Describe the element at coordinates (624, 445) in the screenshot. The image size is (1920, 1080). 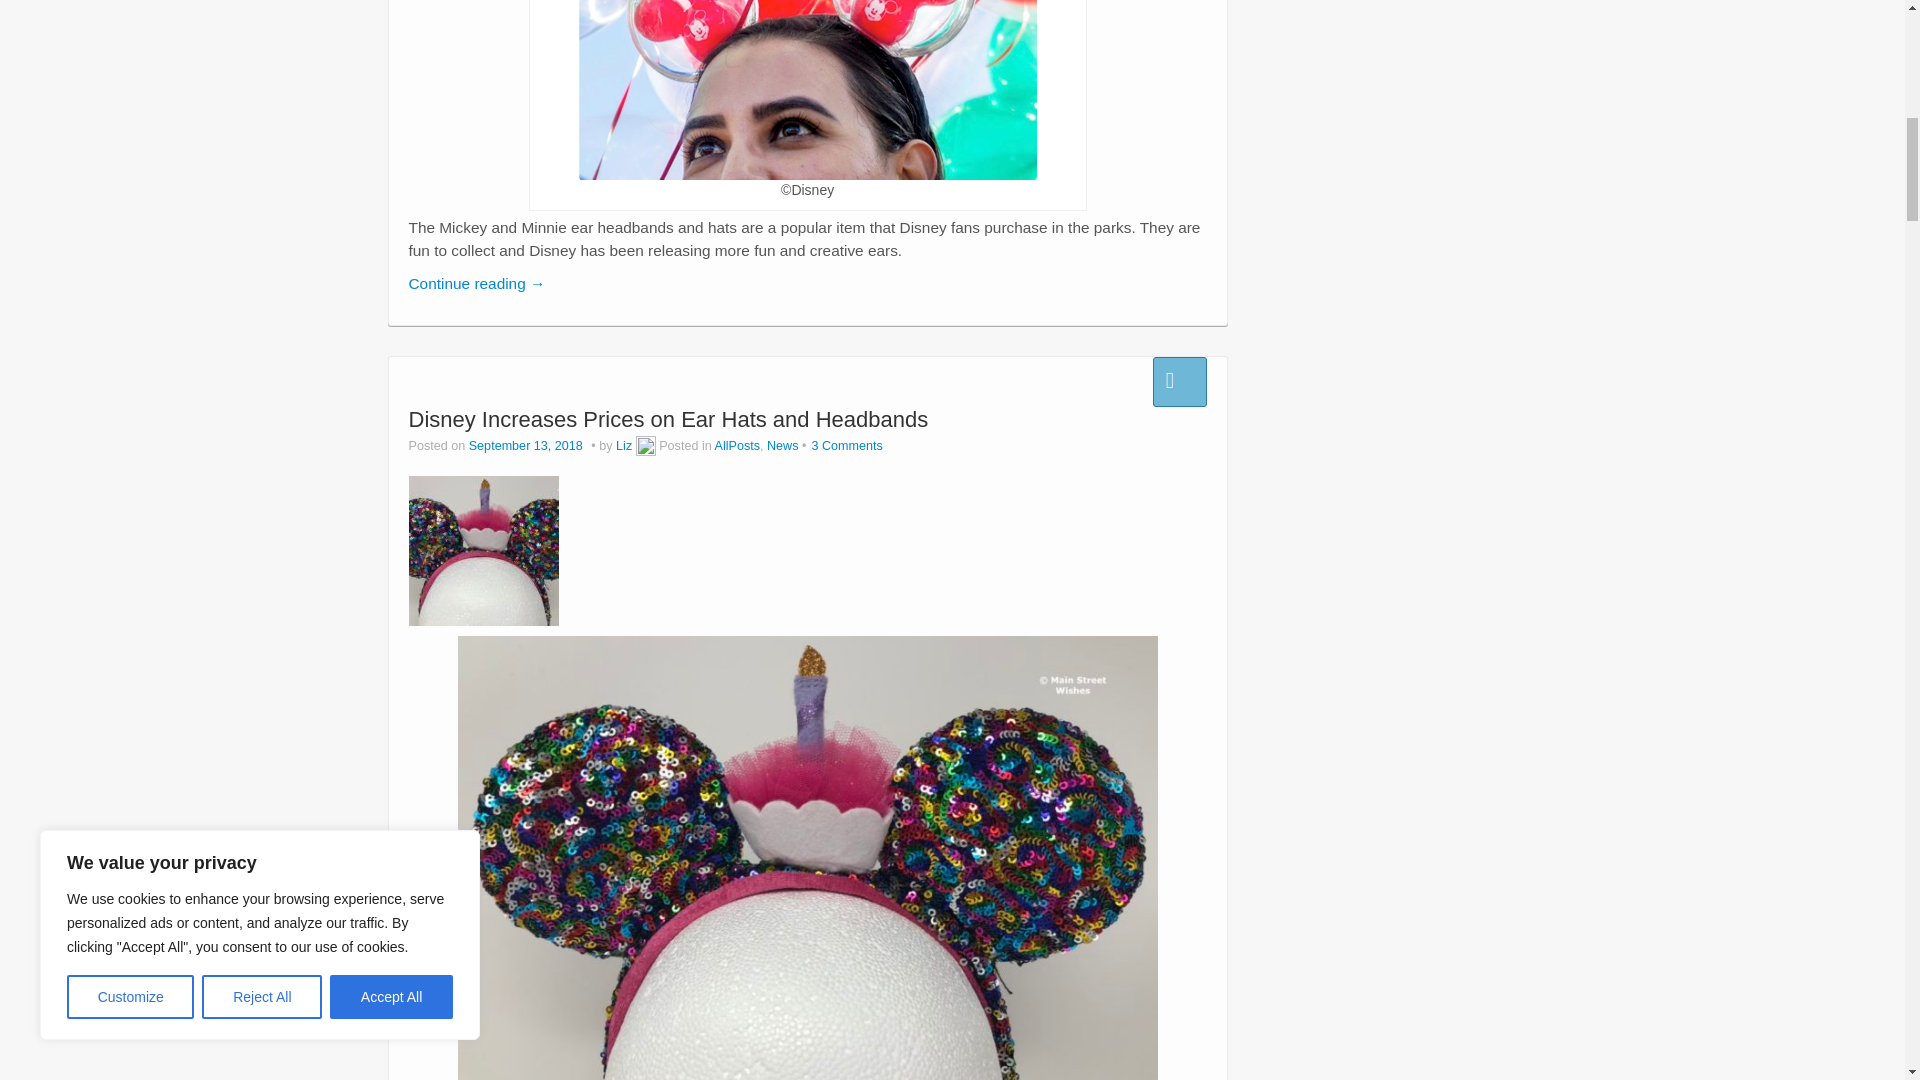
I see `View all posts by Liz` at that location.